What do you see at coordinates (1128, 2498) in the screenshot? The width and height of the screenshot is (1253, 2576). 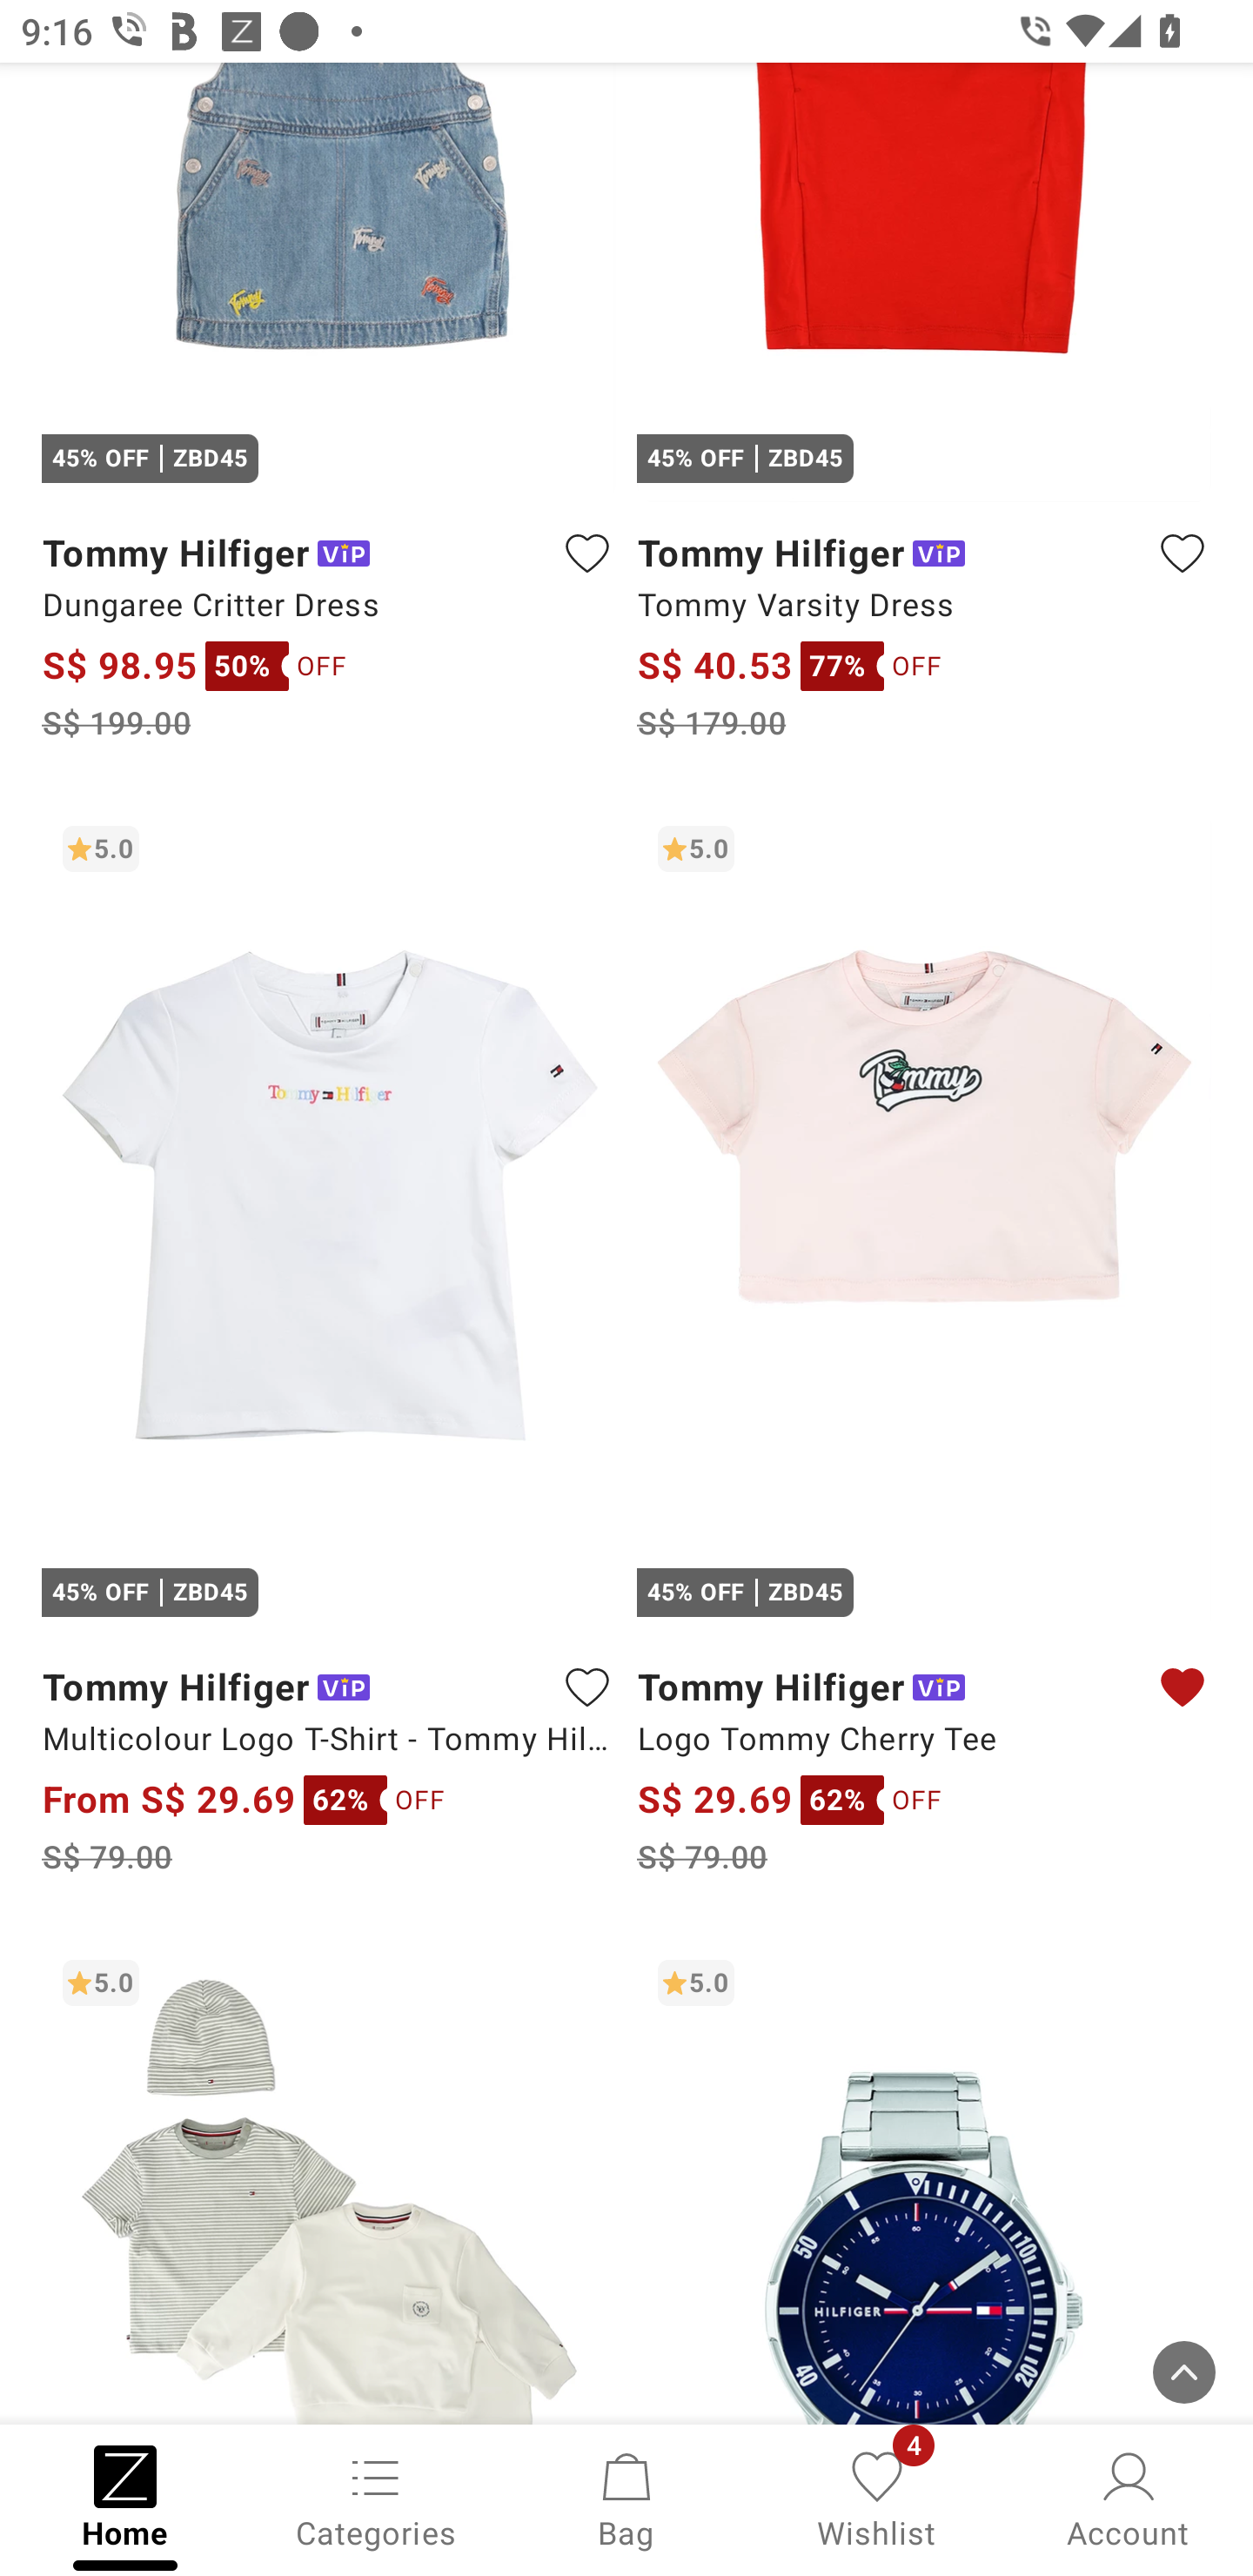 I see `Account` at bounding box center [1128, 2498].